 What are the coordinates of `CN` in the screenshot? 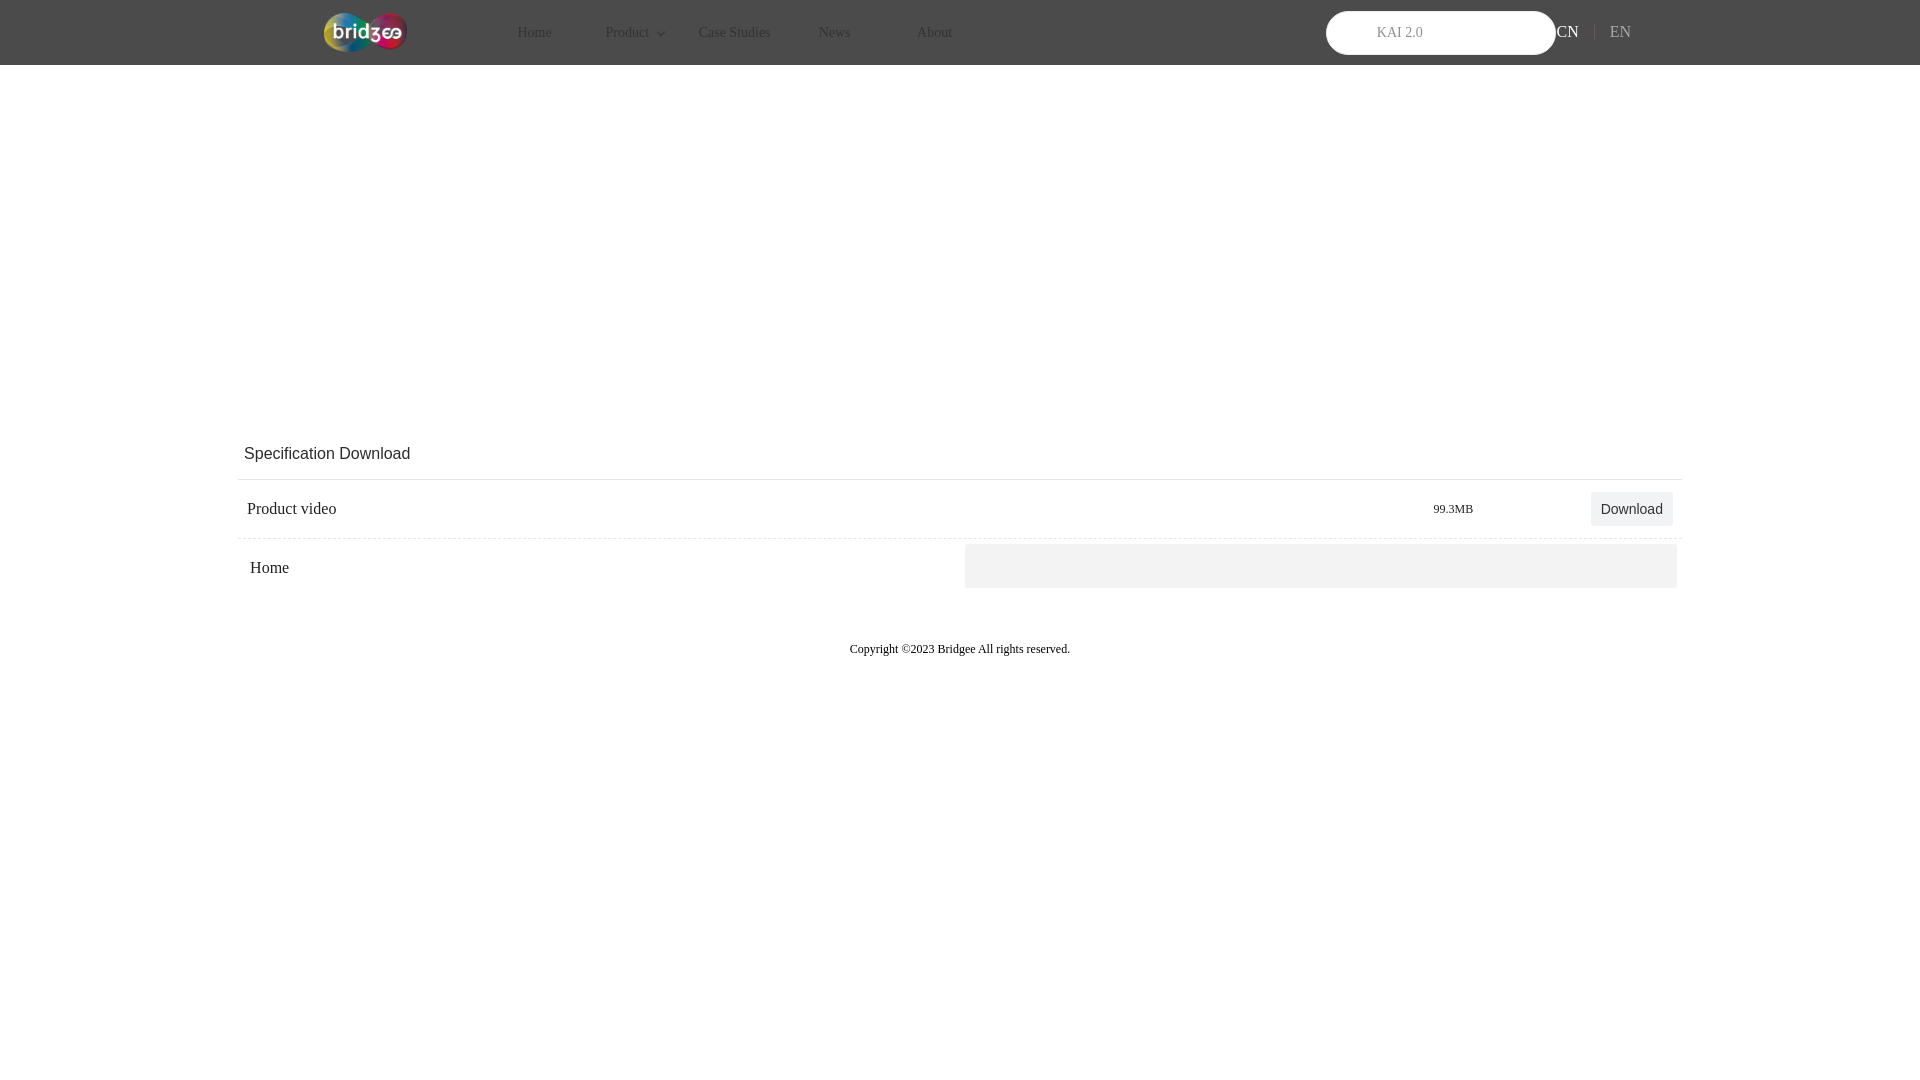 It's located at (1582, 32).